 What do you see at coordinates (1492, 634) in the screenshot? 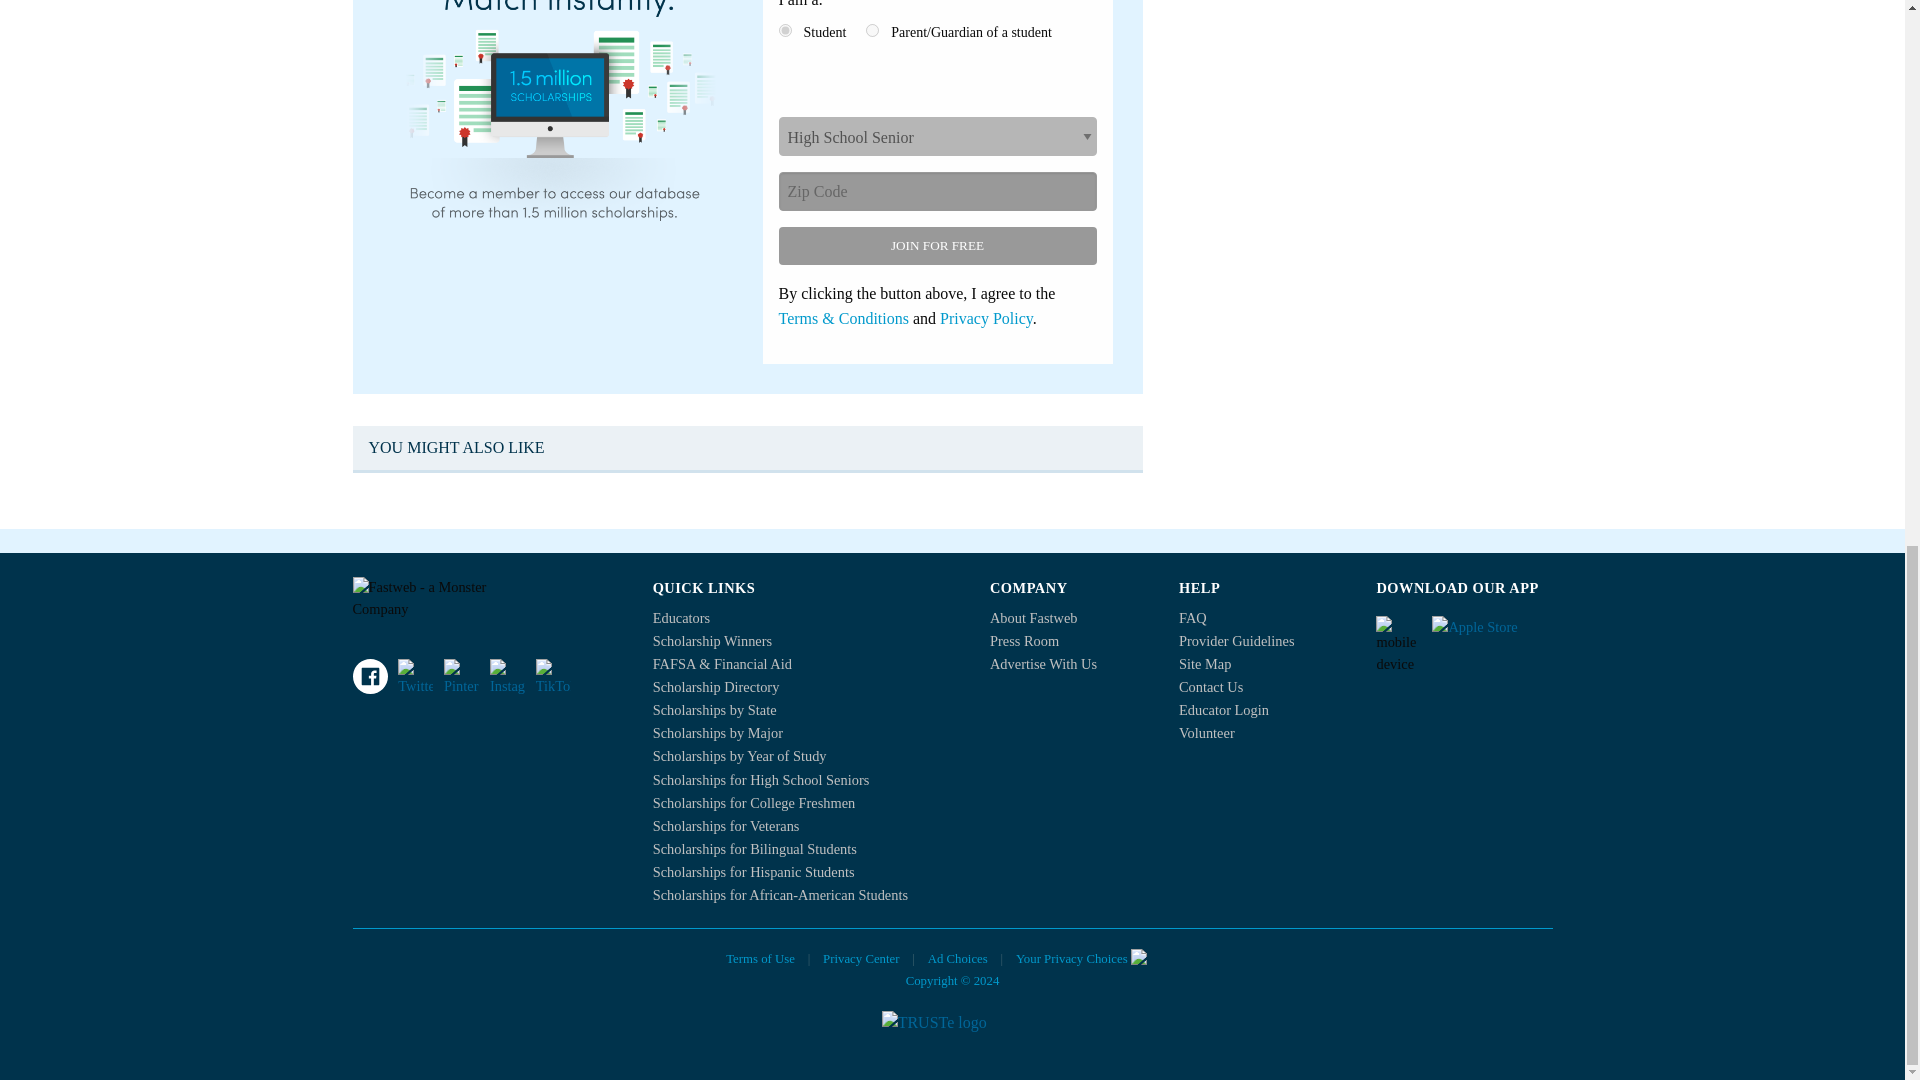
I see `Fastweb on IOS` at bounding box center [1492, 634].